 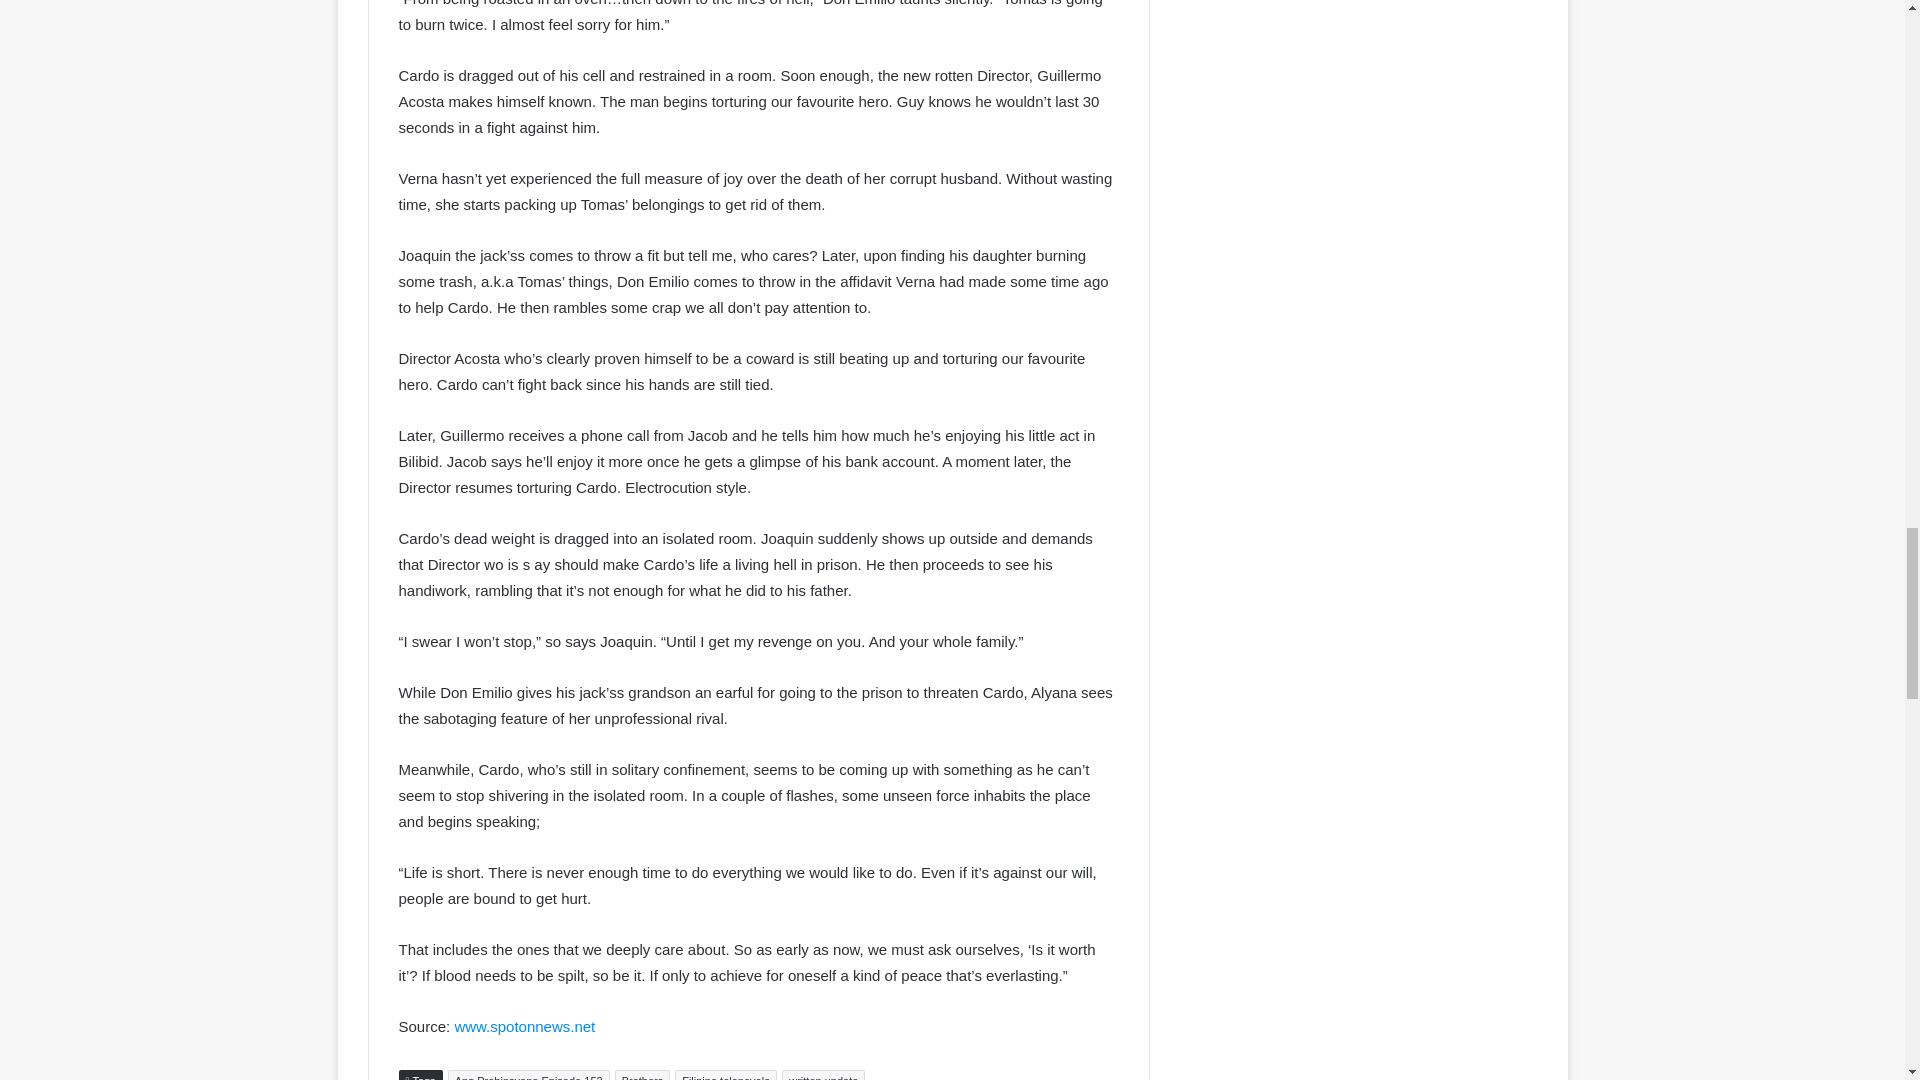 What do you see at coordinates (823, 1075) in the screenshot?
I see `written update` at bounding box center [823, 1075].